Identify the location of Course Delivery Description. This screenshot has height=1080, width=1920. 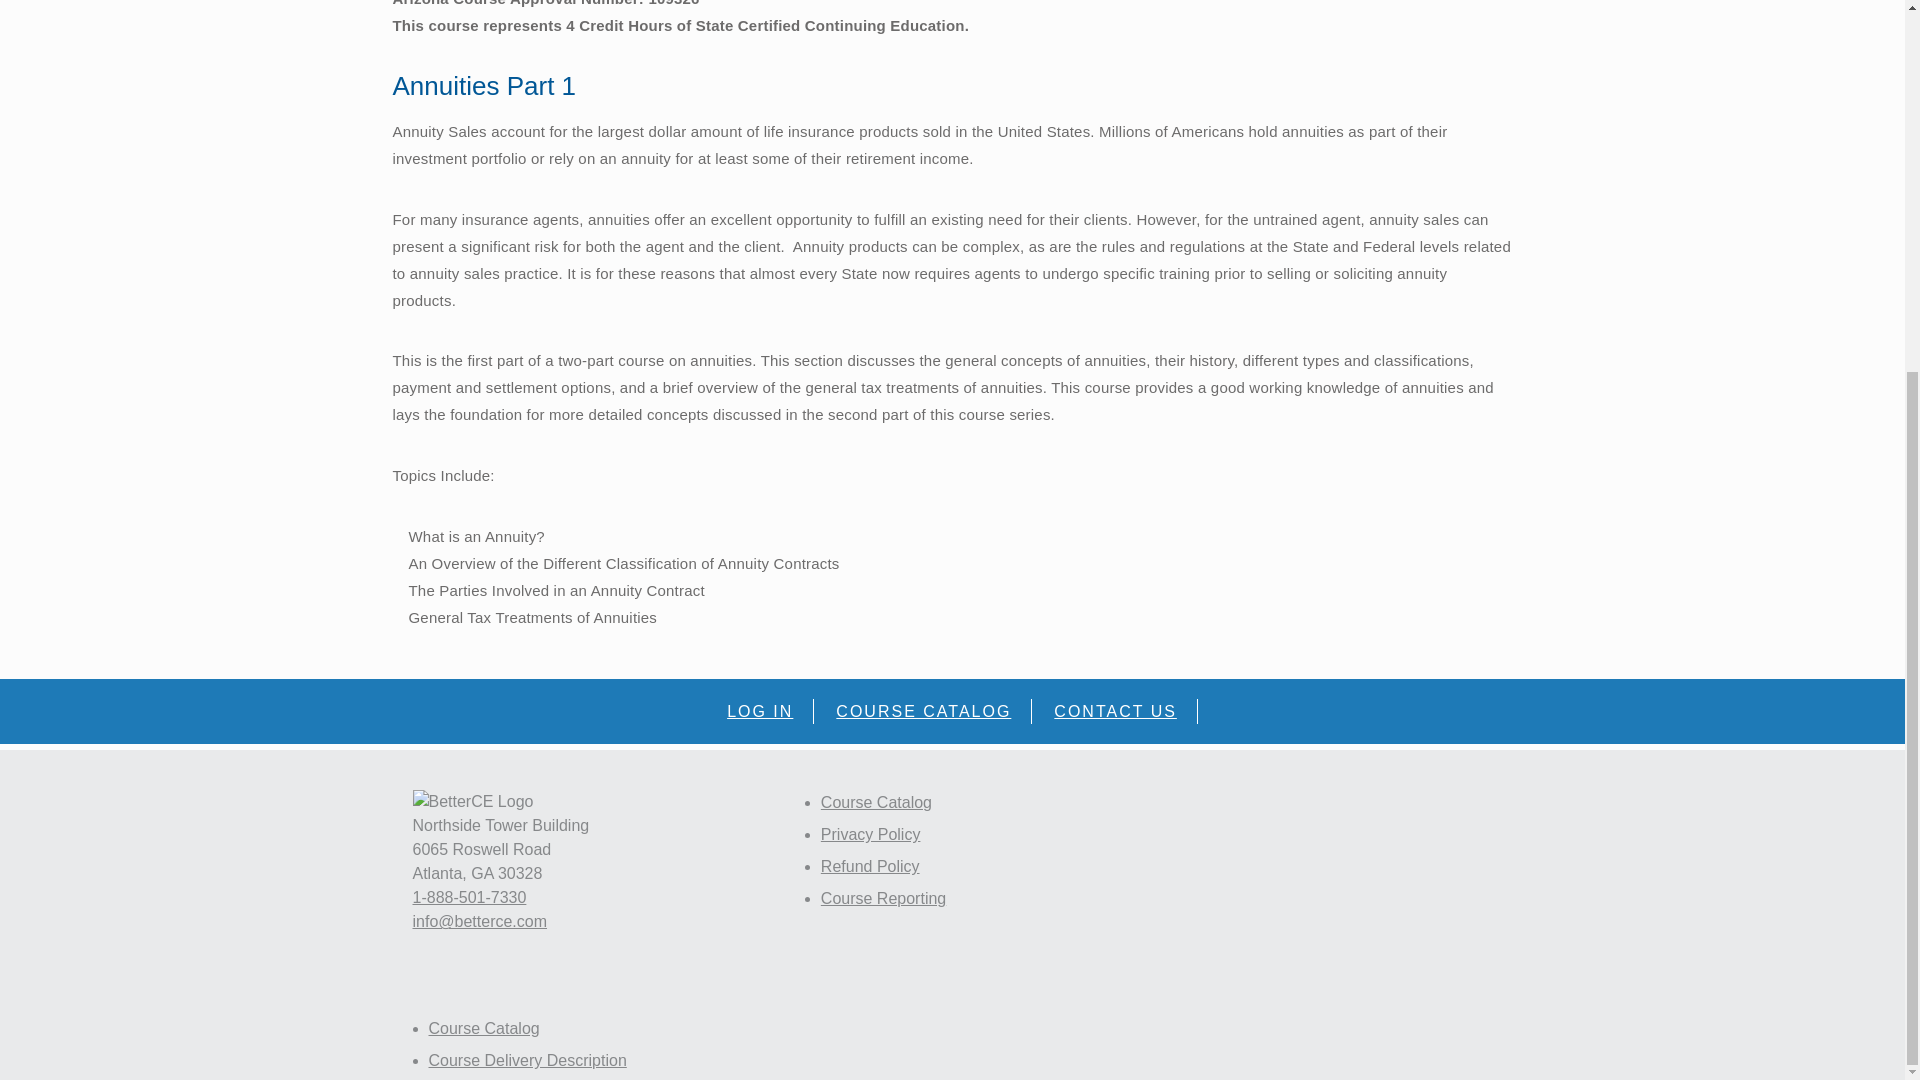
(526, 1060).